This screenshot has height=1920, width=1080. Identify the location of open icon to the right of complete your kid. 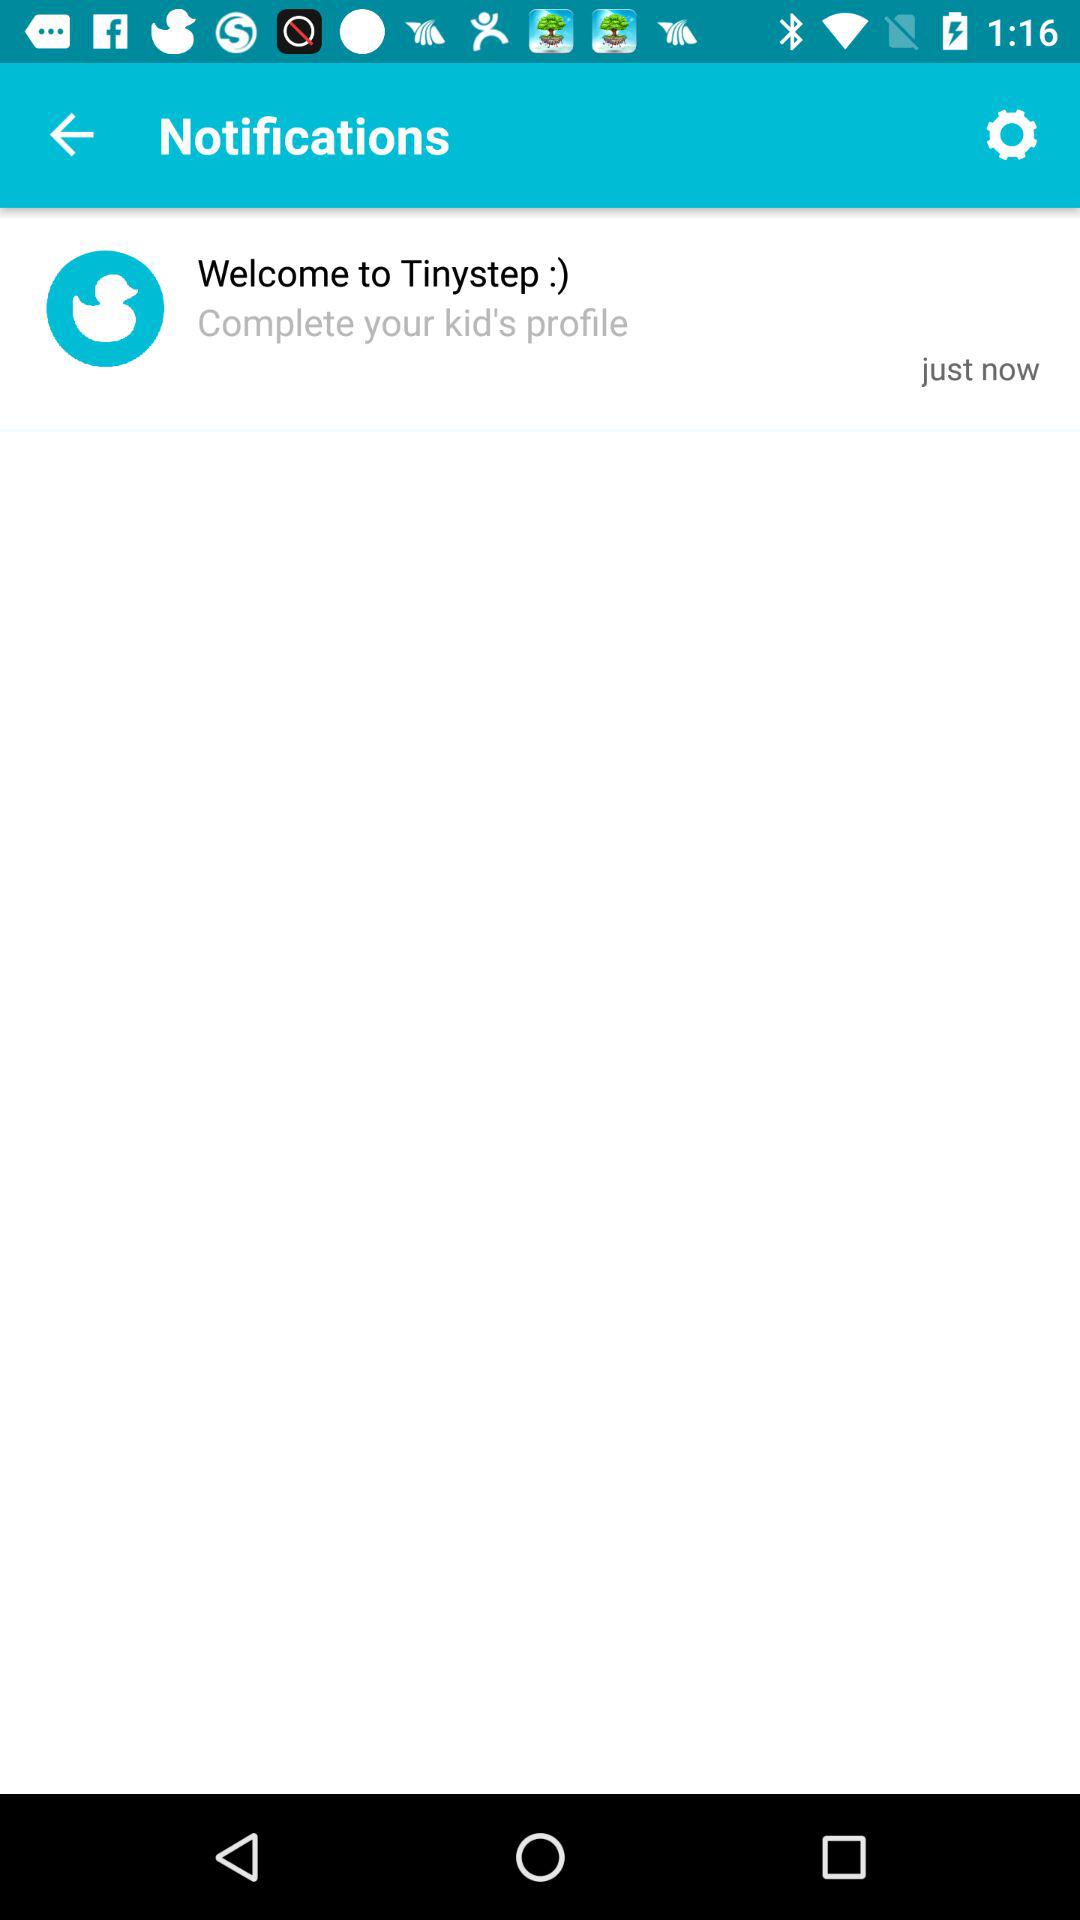
(980, 368).